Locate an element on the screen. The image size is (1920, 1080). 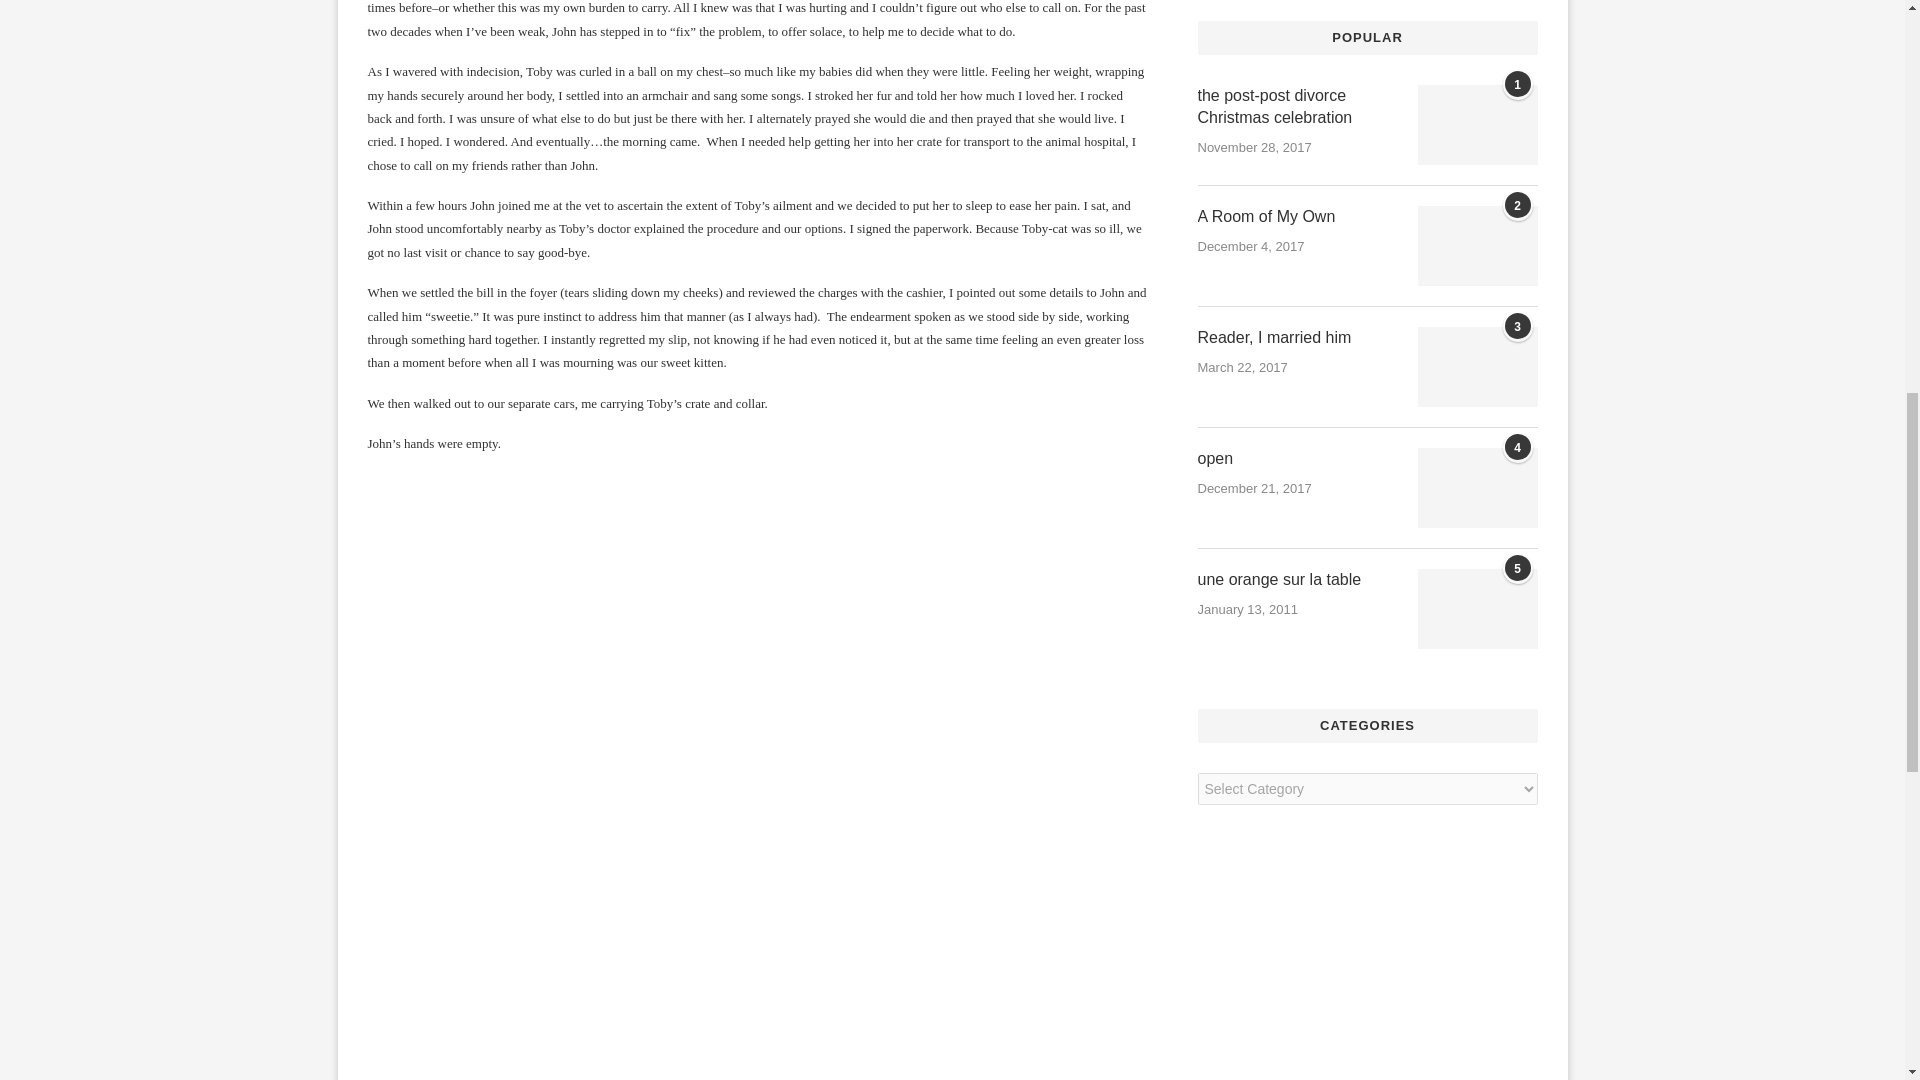
A Room of My Own is located at coordinates (1478, 246).